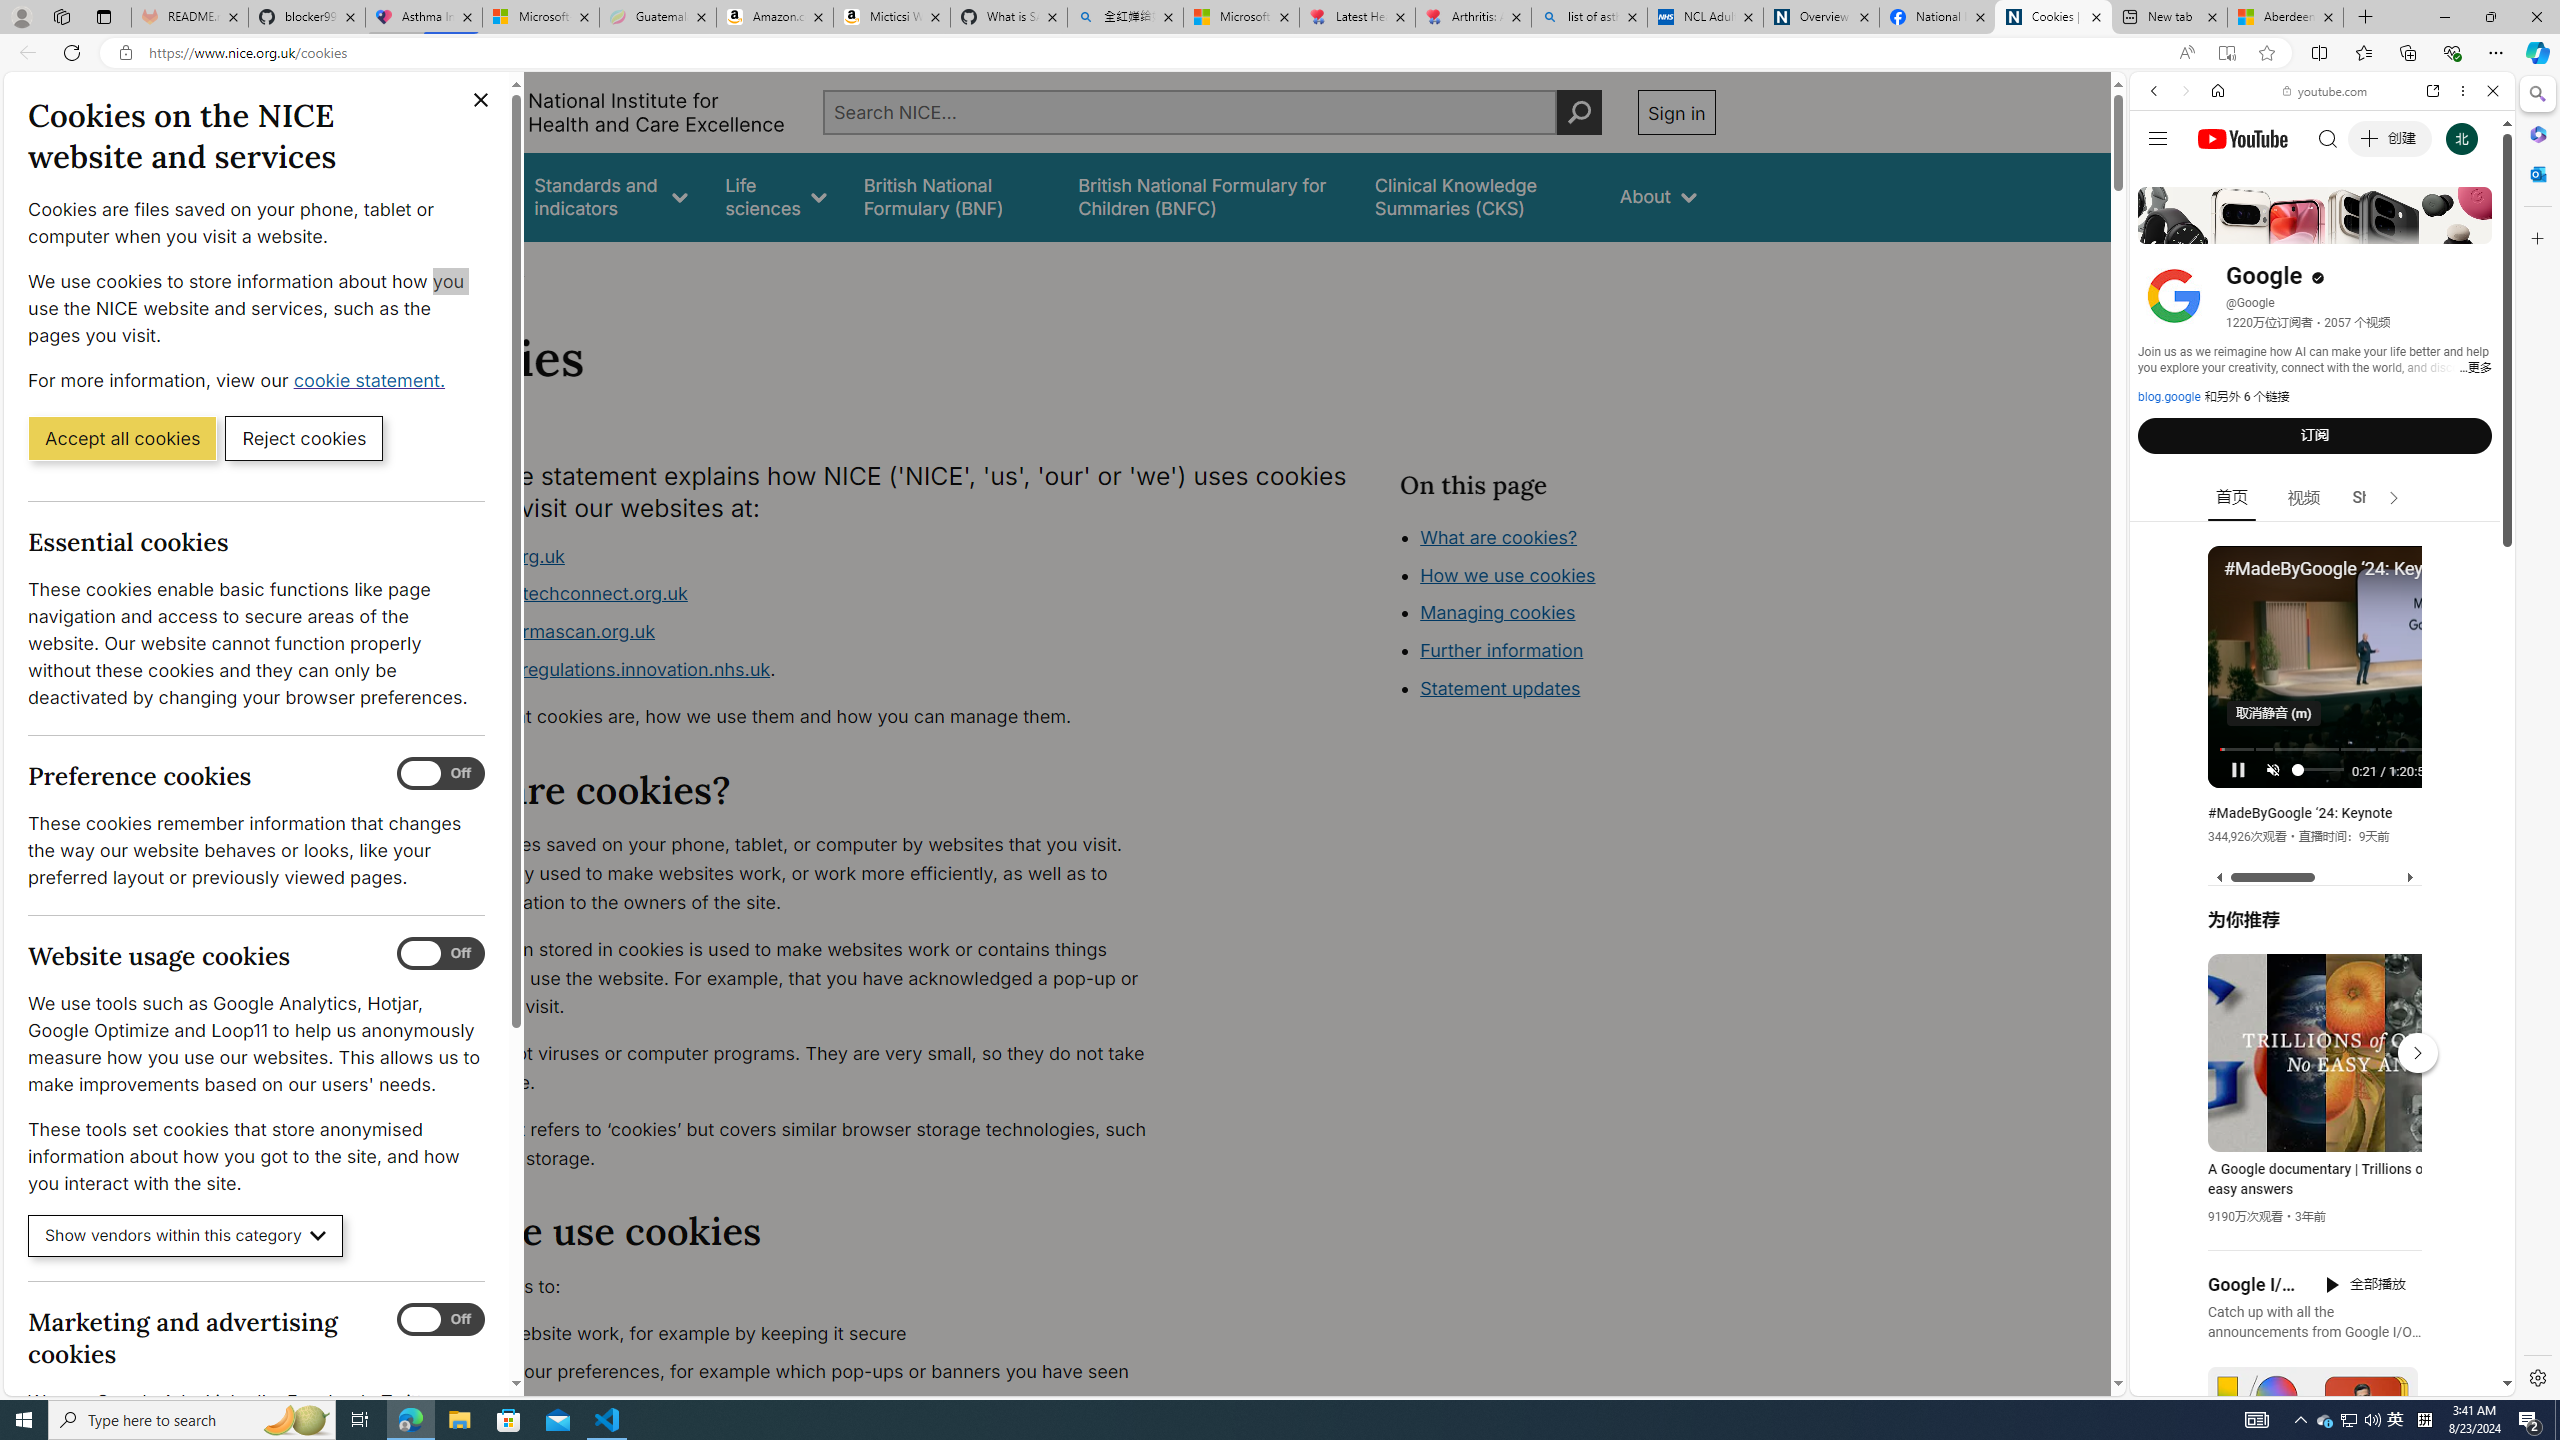 Image resolution: width=2560 pixels, height=1440 pixels. What do you see at coordinates (2314, 1152) in the screenshot?
I see `YouTube` at bounding box center [2314, 1152].